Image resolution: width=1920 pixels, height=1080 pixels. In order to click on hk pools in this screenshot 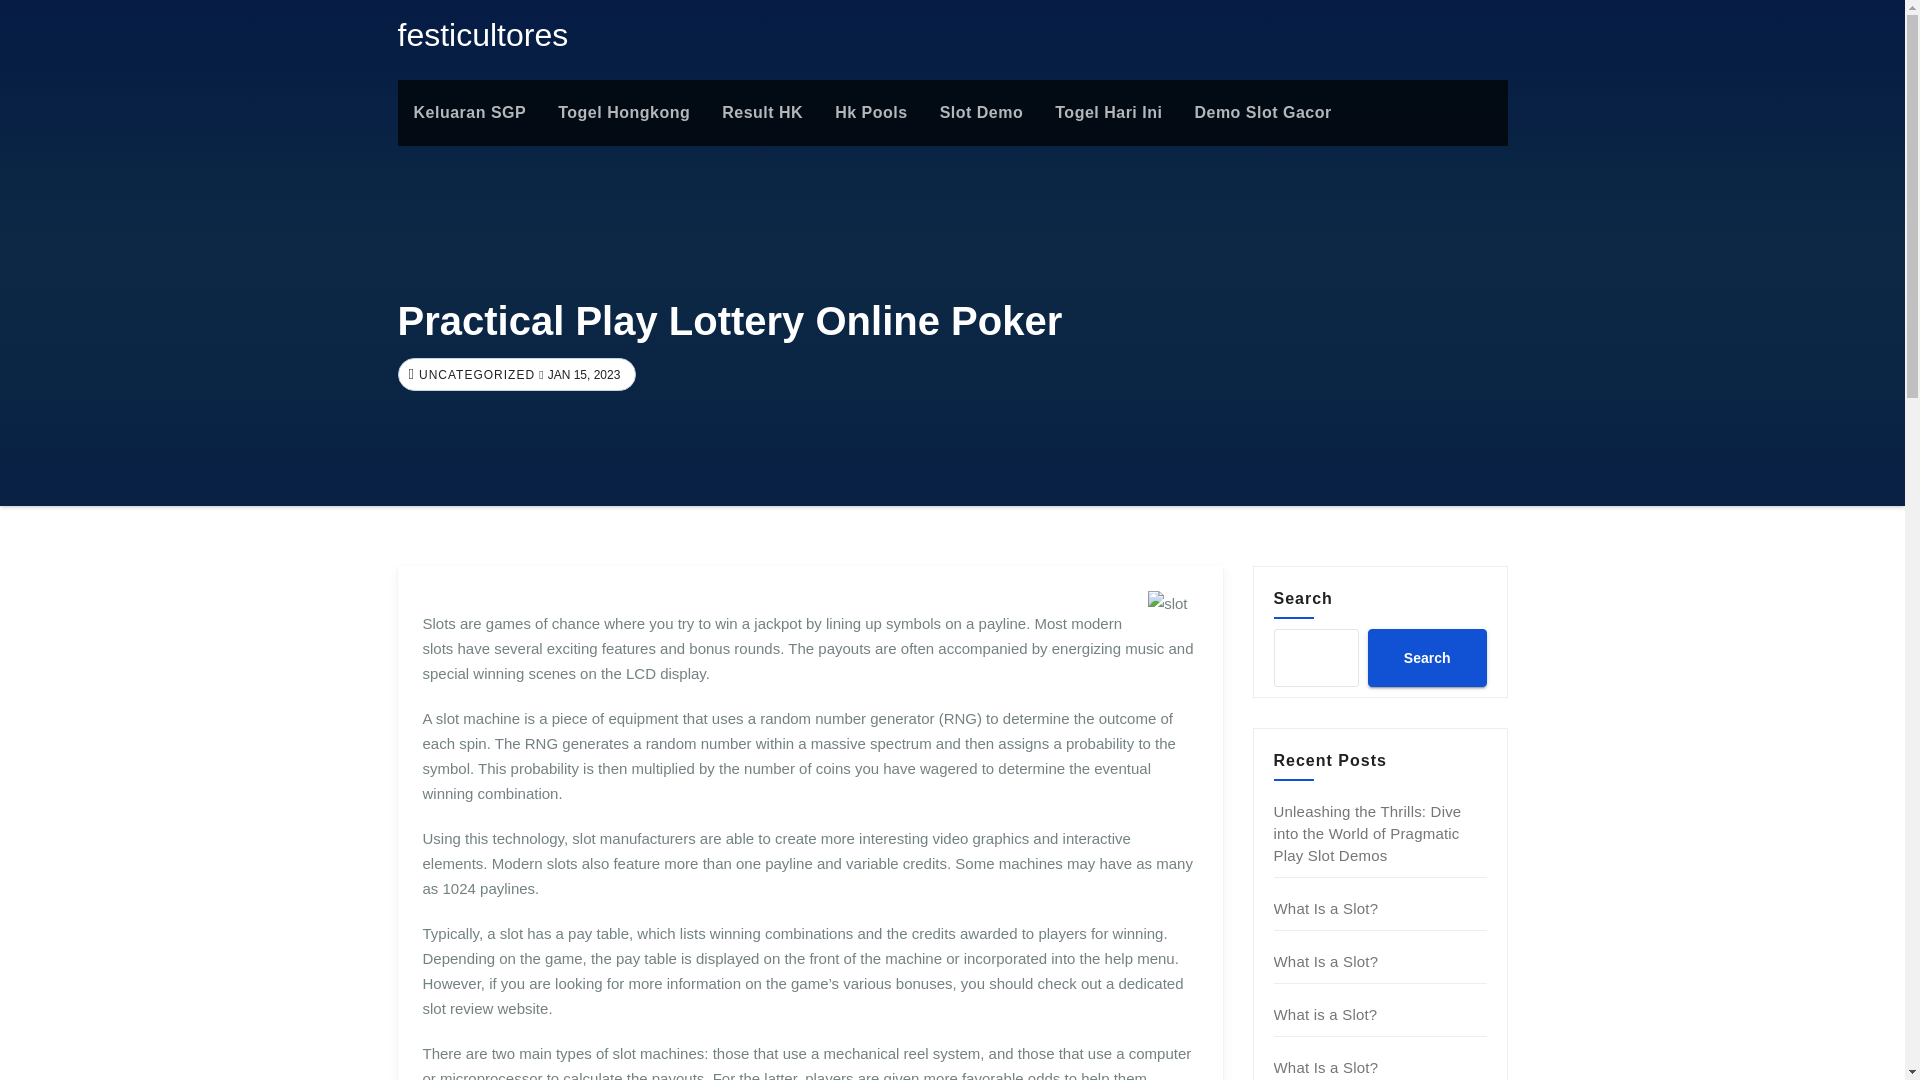, I will do `click(871, 112)`.